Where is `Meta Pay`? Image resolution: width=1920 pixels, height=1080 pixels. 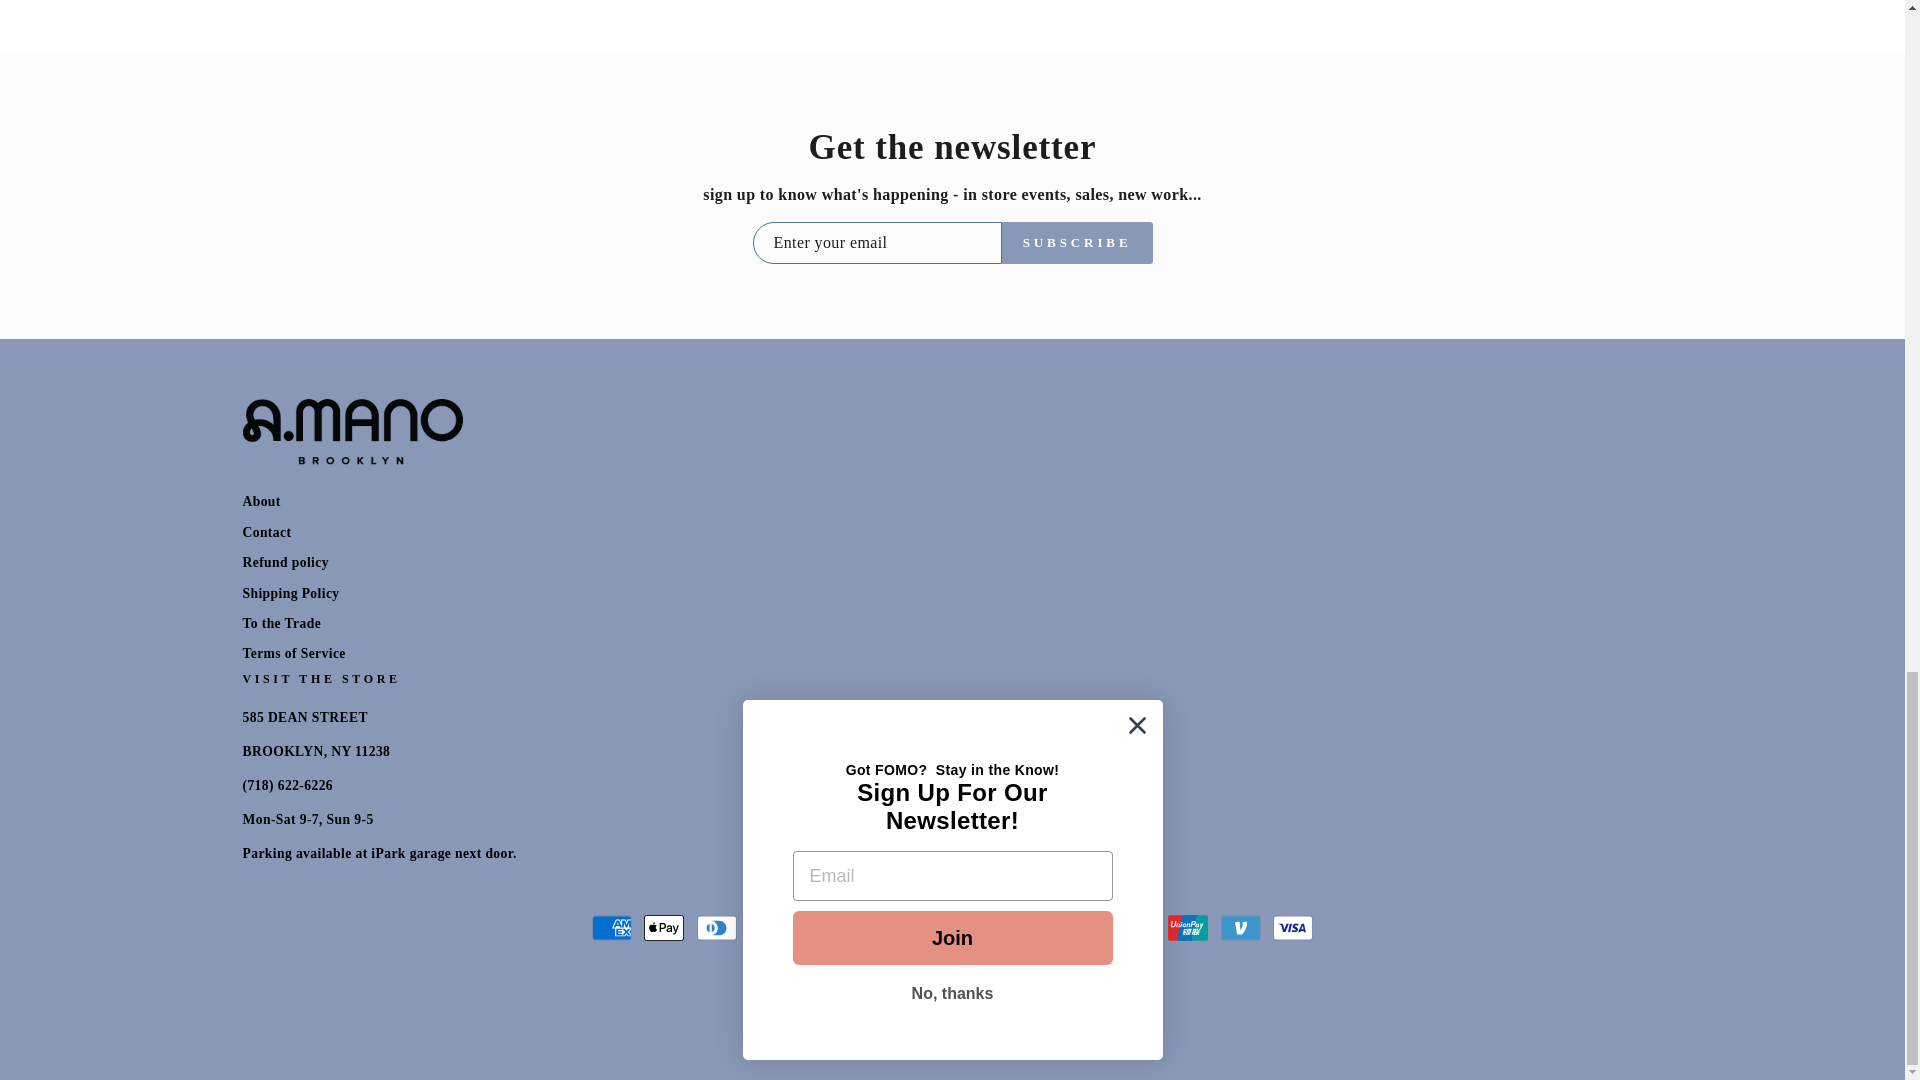 Meta Pay is located at coordinates (820, 928).